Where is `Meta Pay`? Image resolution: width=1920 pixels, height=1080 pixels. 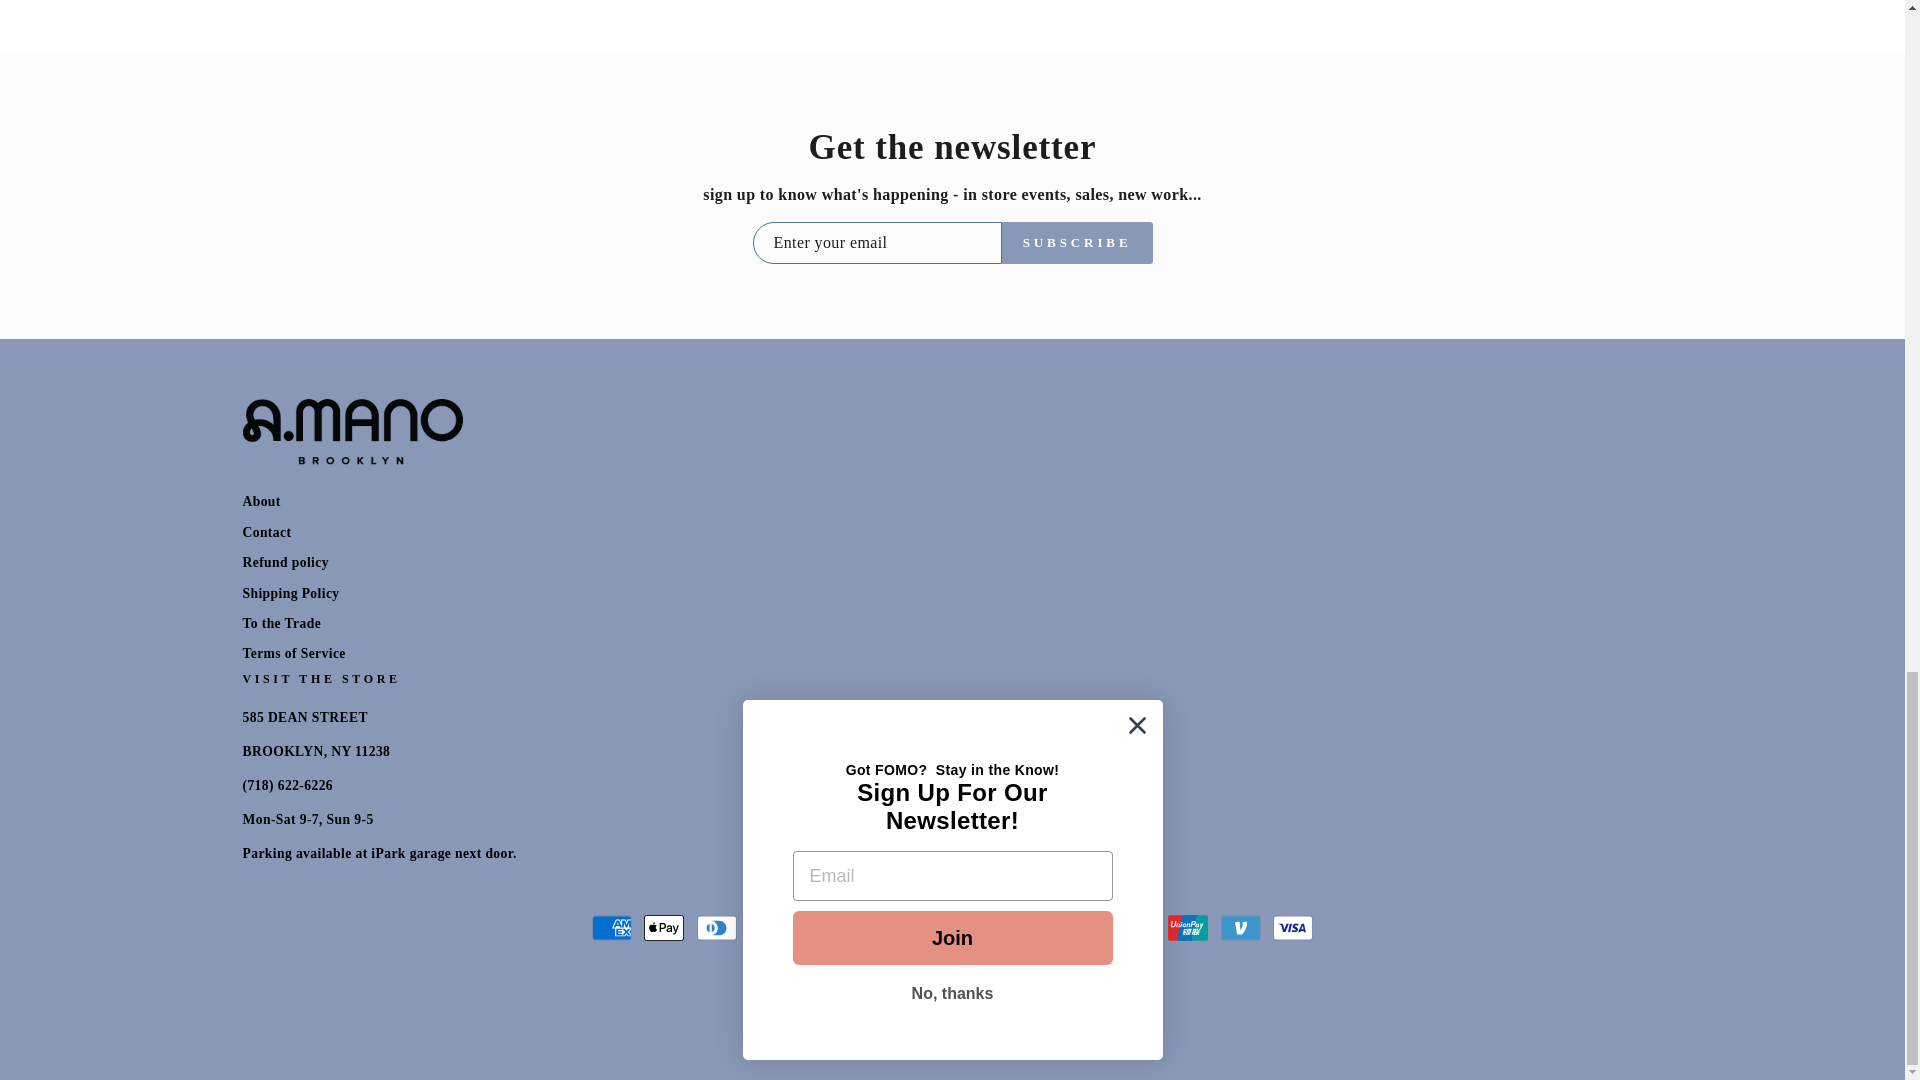 Meta Pay is located at coordinates (820, 928).